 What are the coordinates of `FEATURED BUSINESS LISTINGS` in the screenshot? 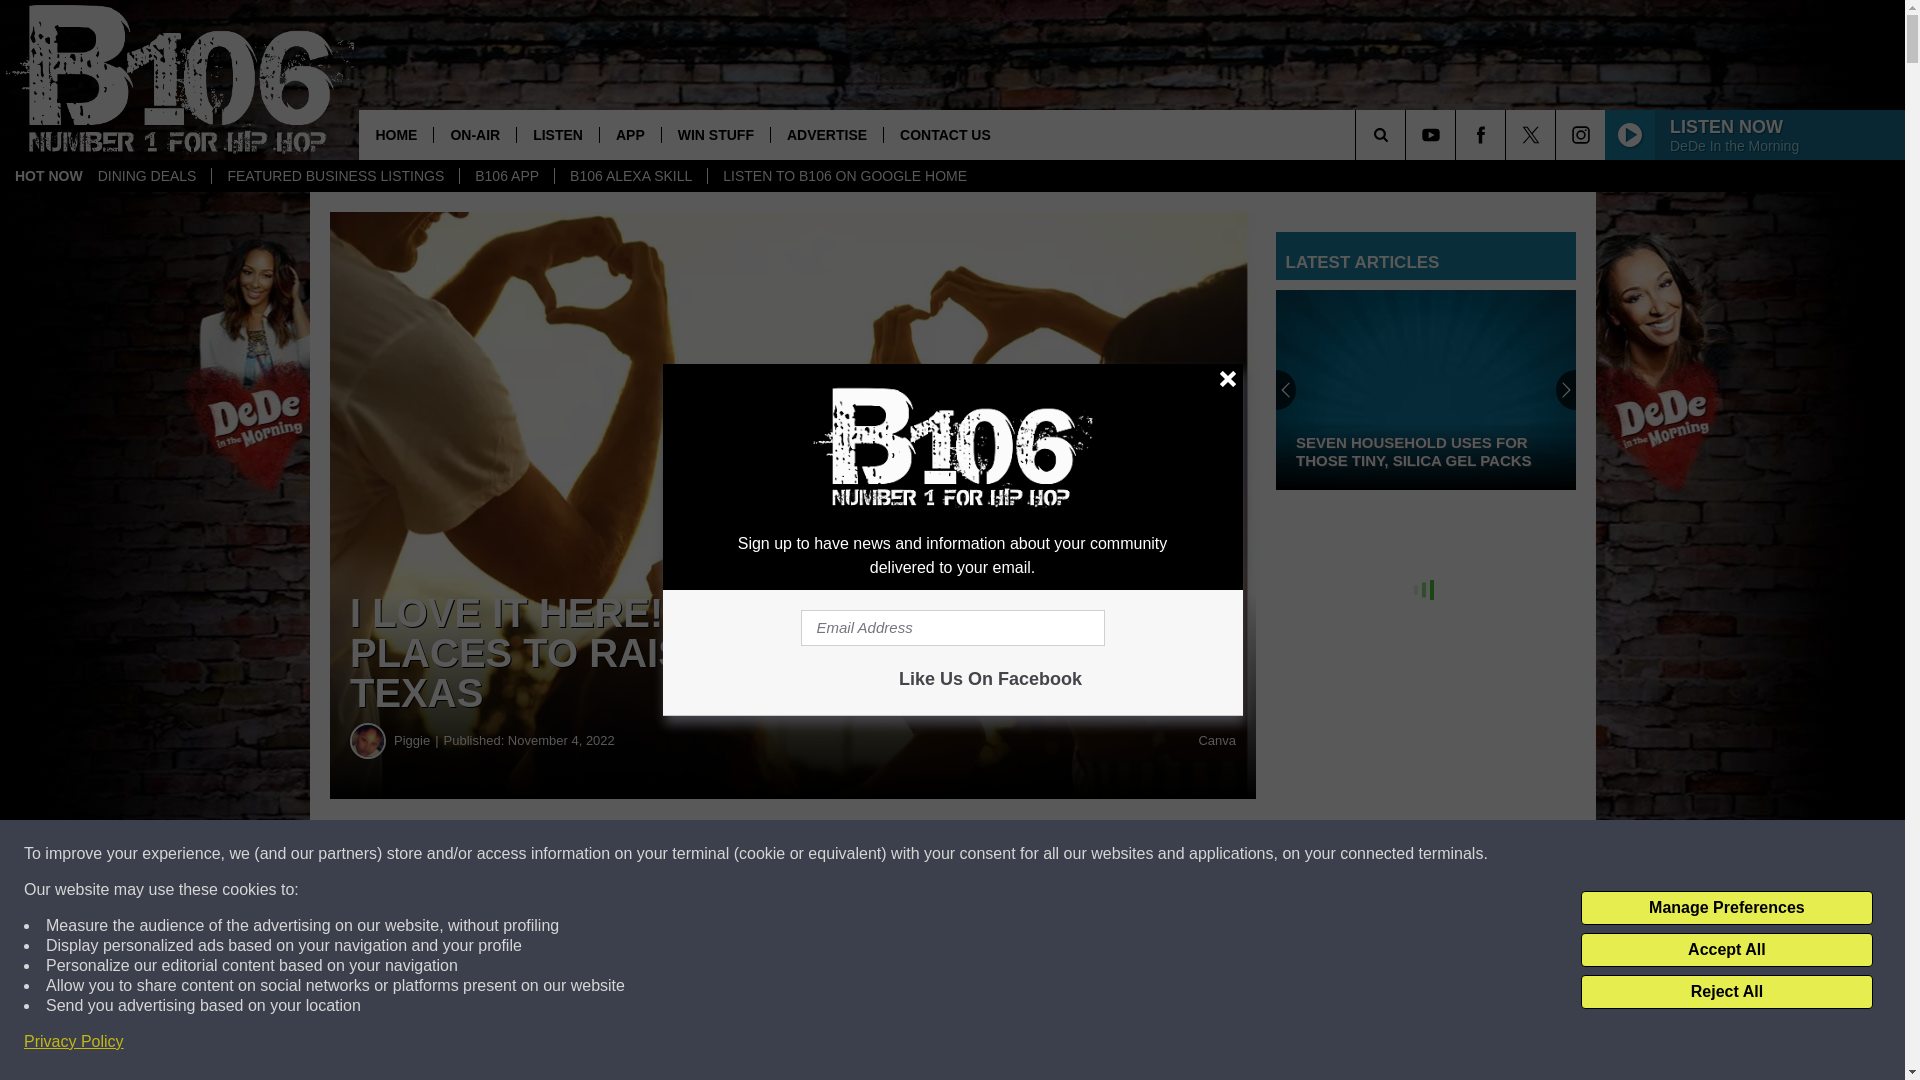 It's located at (334, 176).